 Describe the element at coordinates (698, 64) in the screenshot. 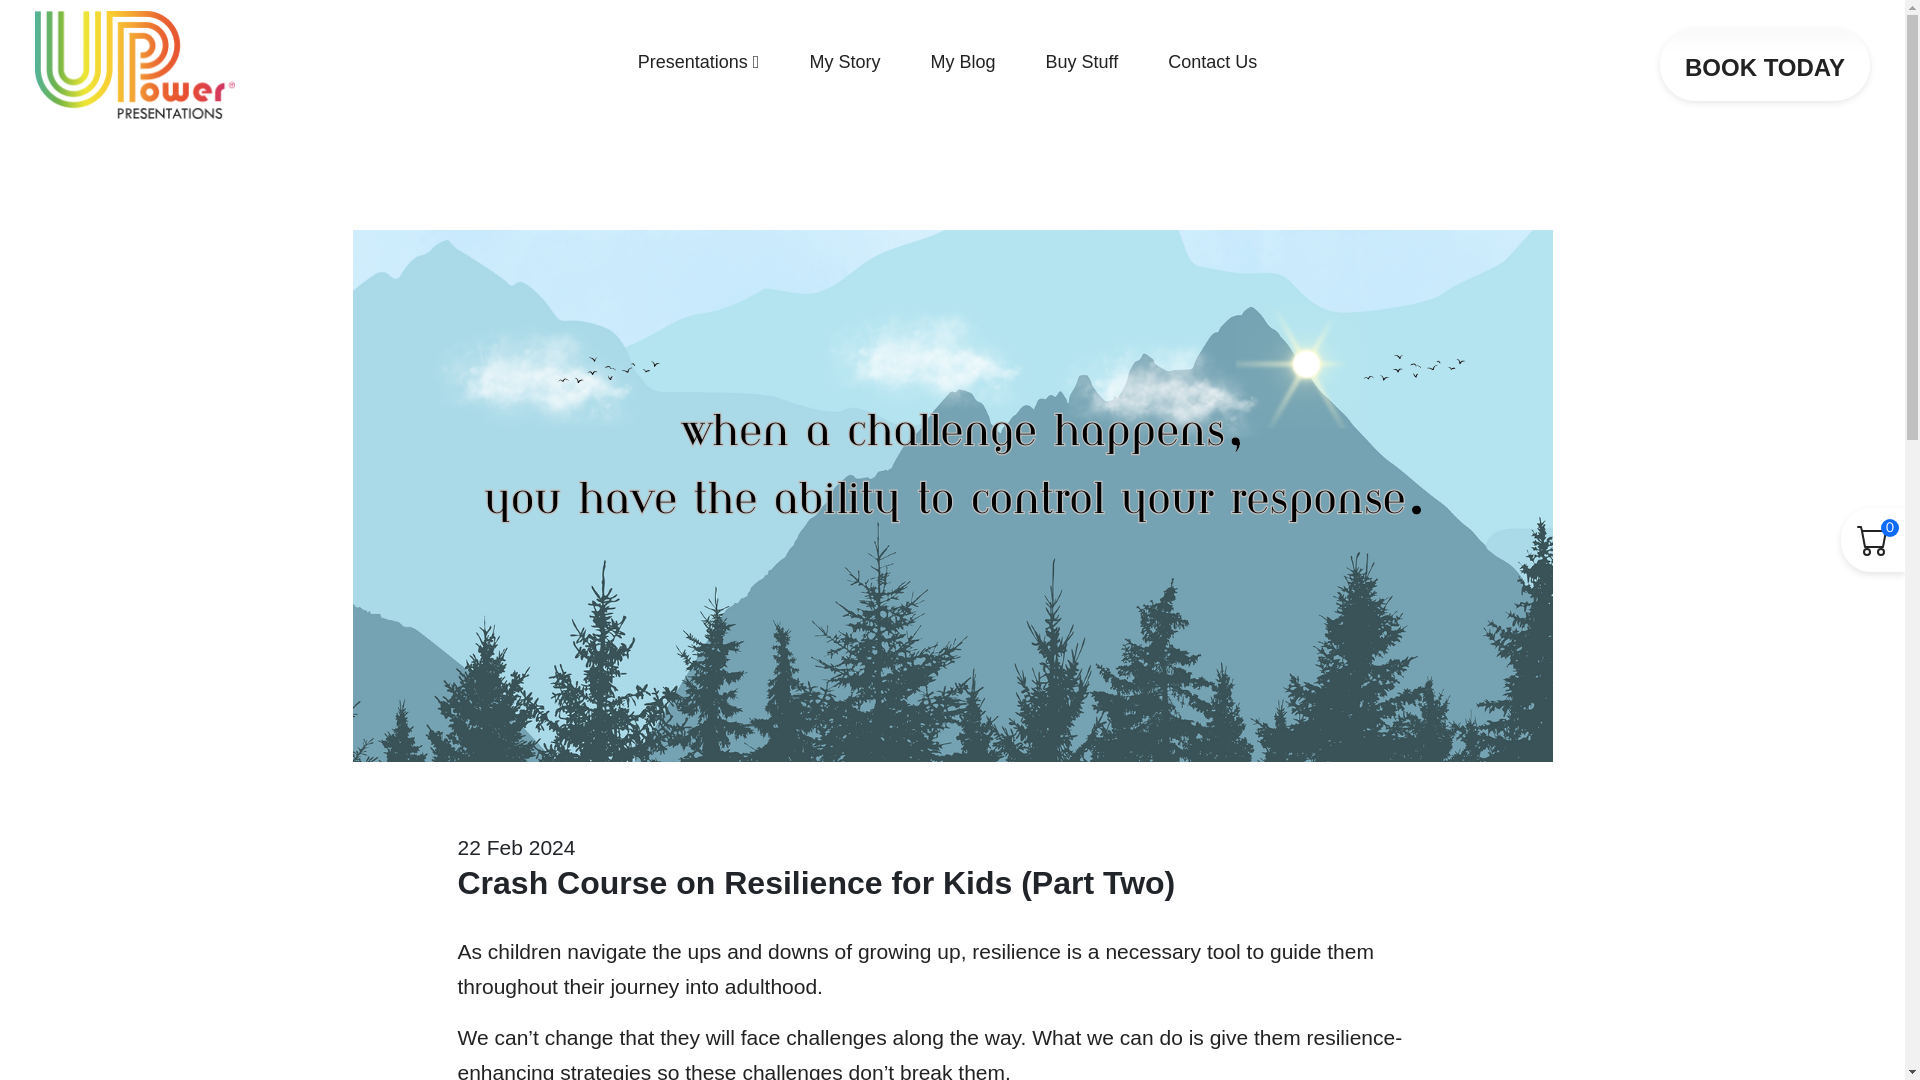

I see `Presentations` at that location.